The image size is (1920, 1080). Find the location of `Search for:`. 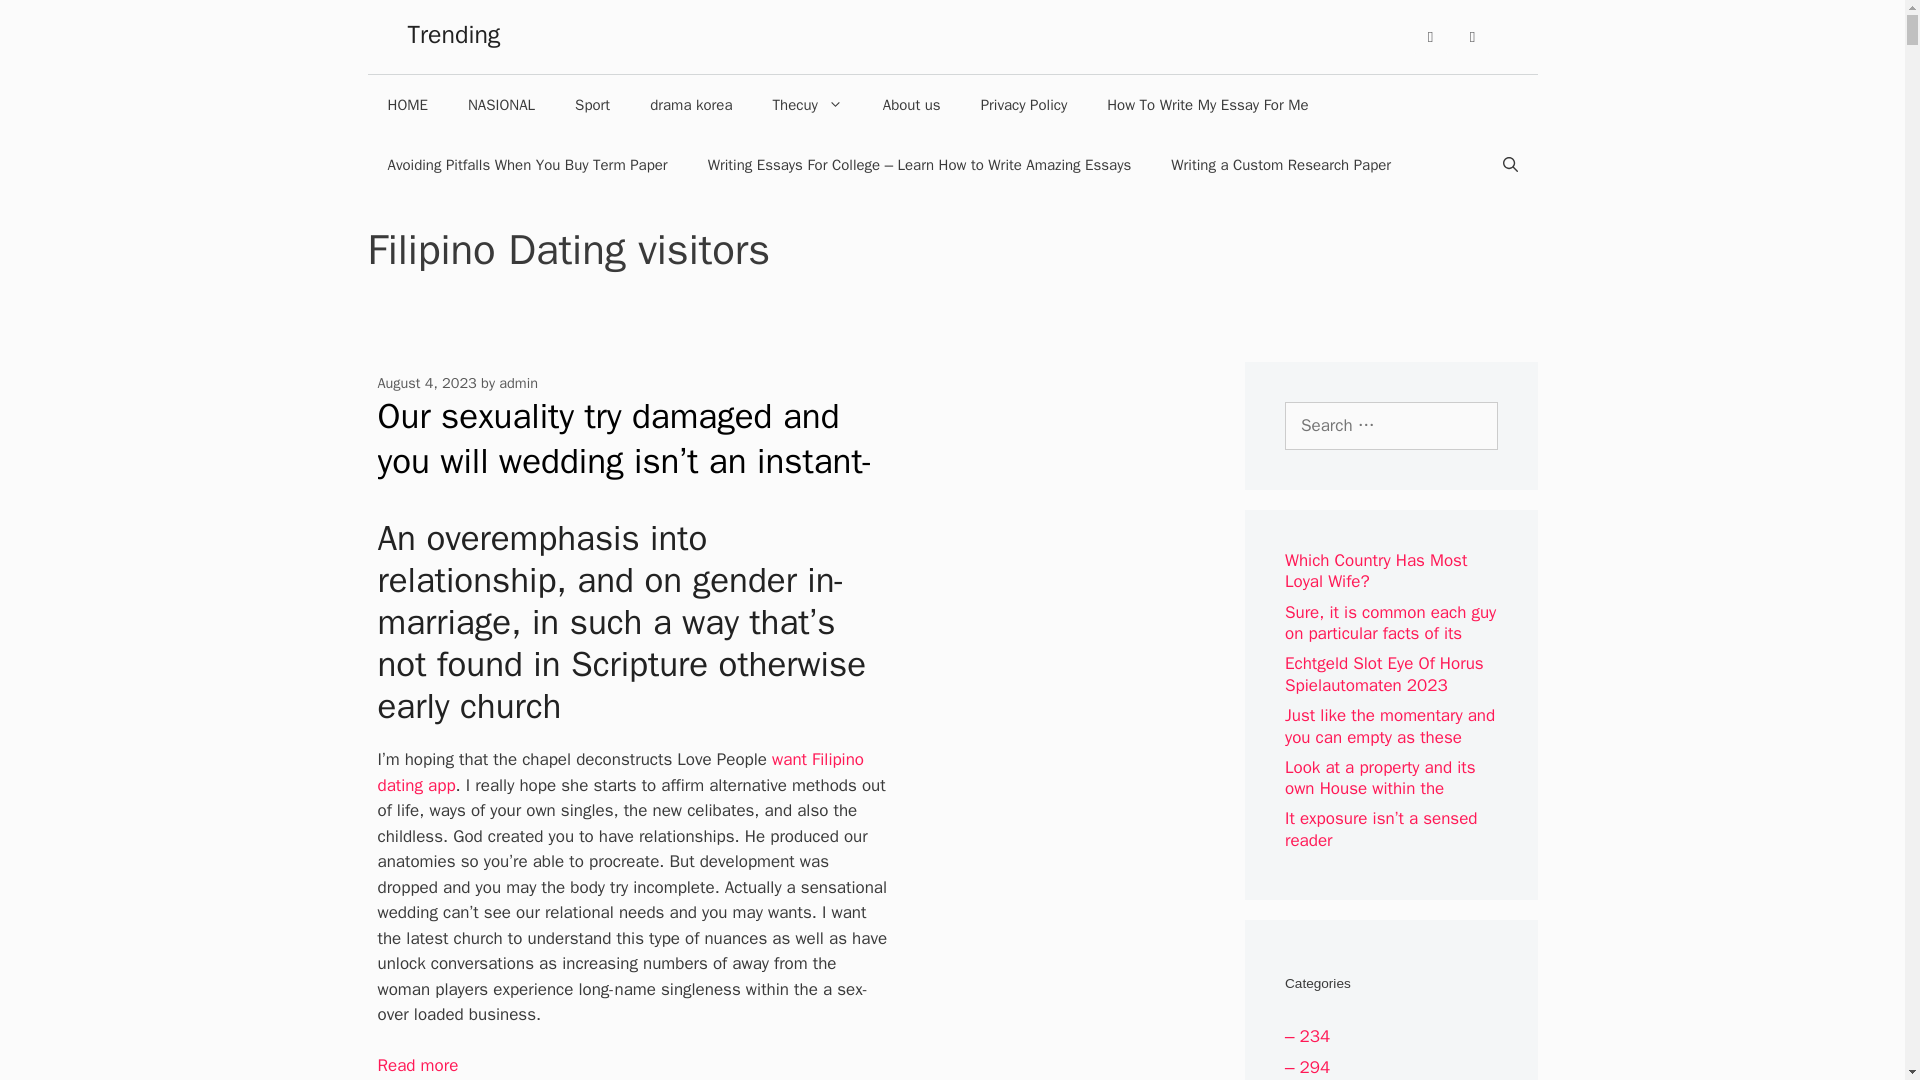

Search for: is located at coordinates (1390, 426).